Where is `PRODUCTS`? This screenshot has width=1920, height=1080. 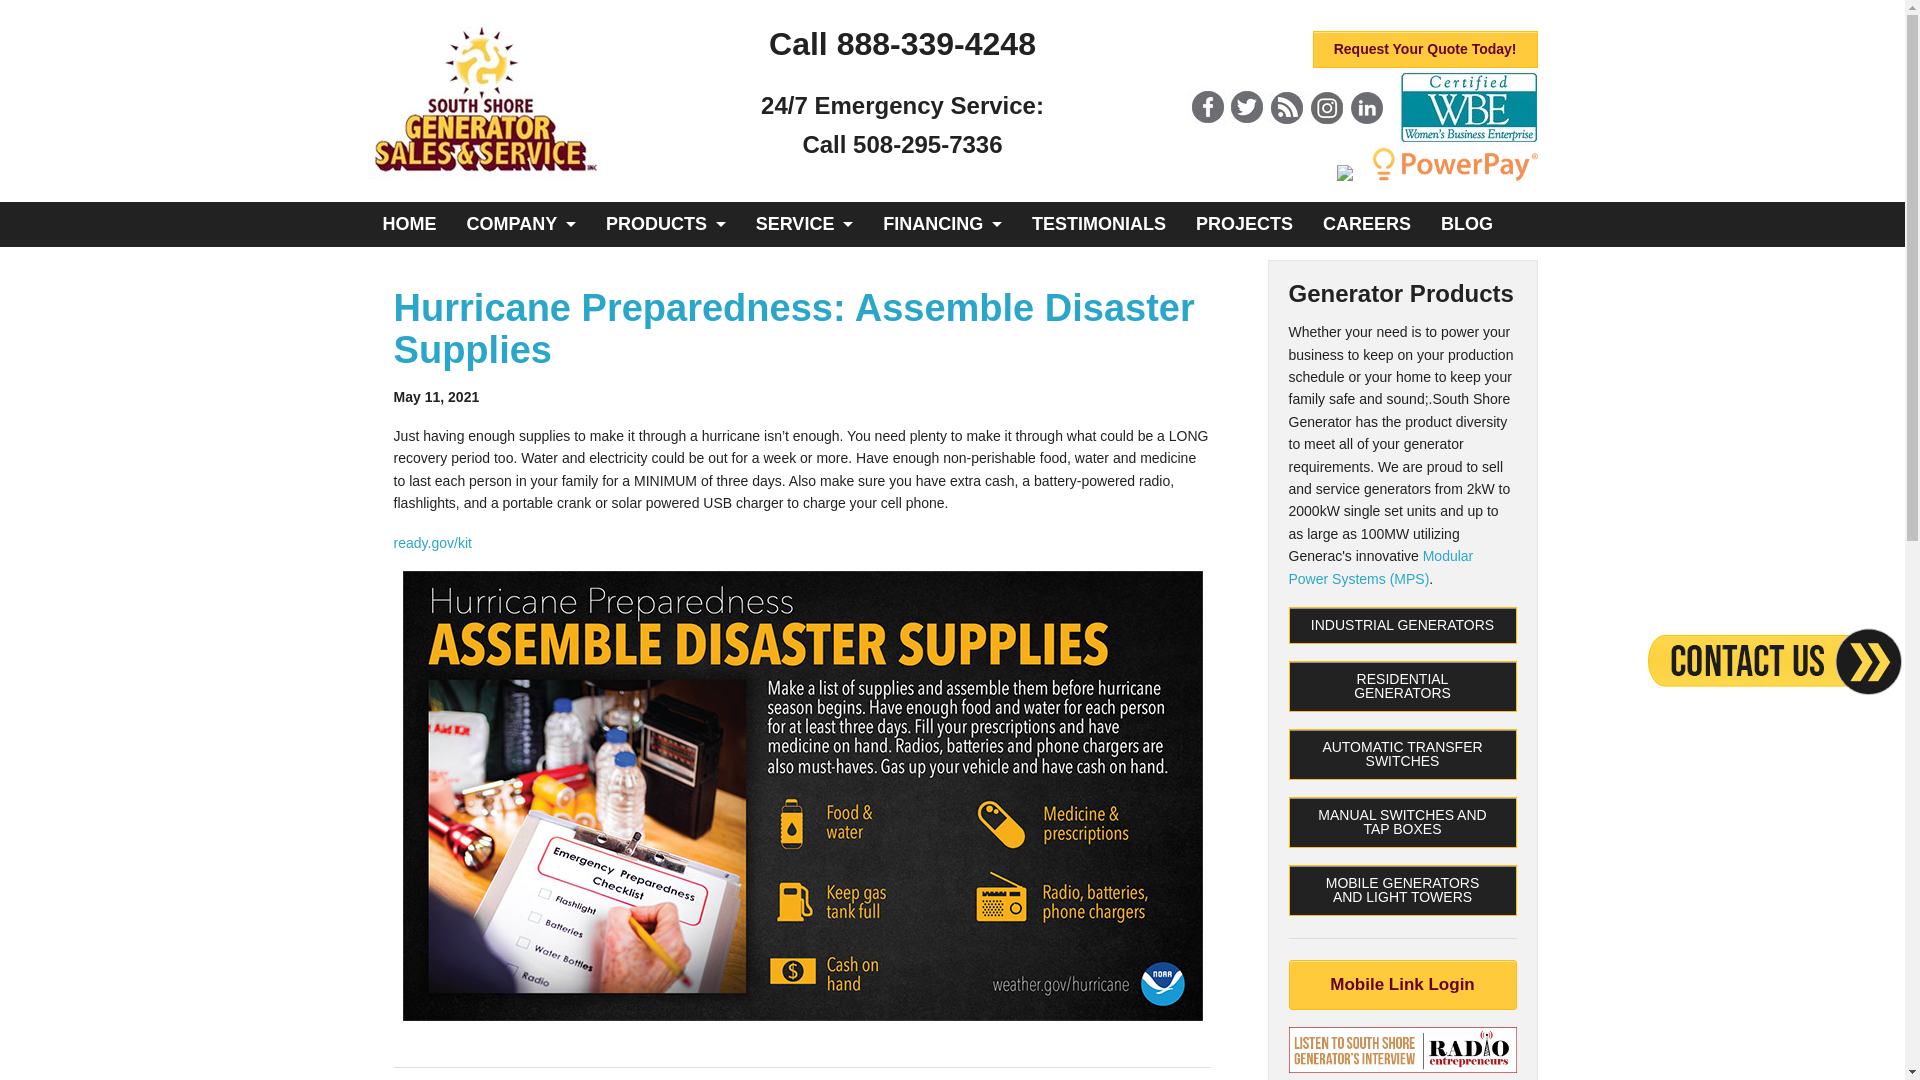
PRODUCTS is located at coordinates (666, 224).